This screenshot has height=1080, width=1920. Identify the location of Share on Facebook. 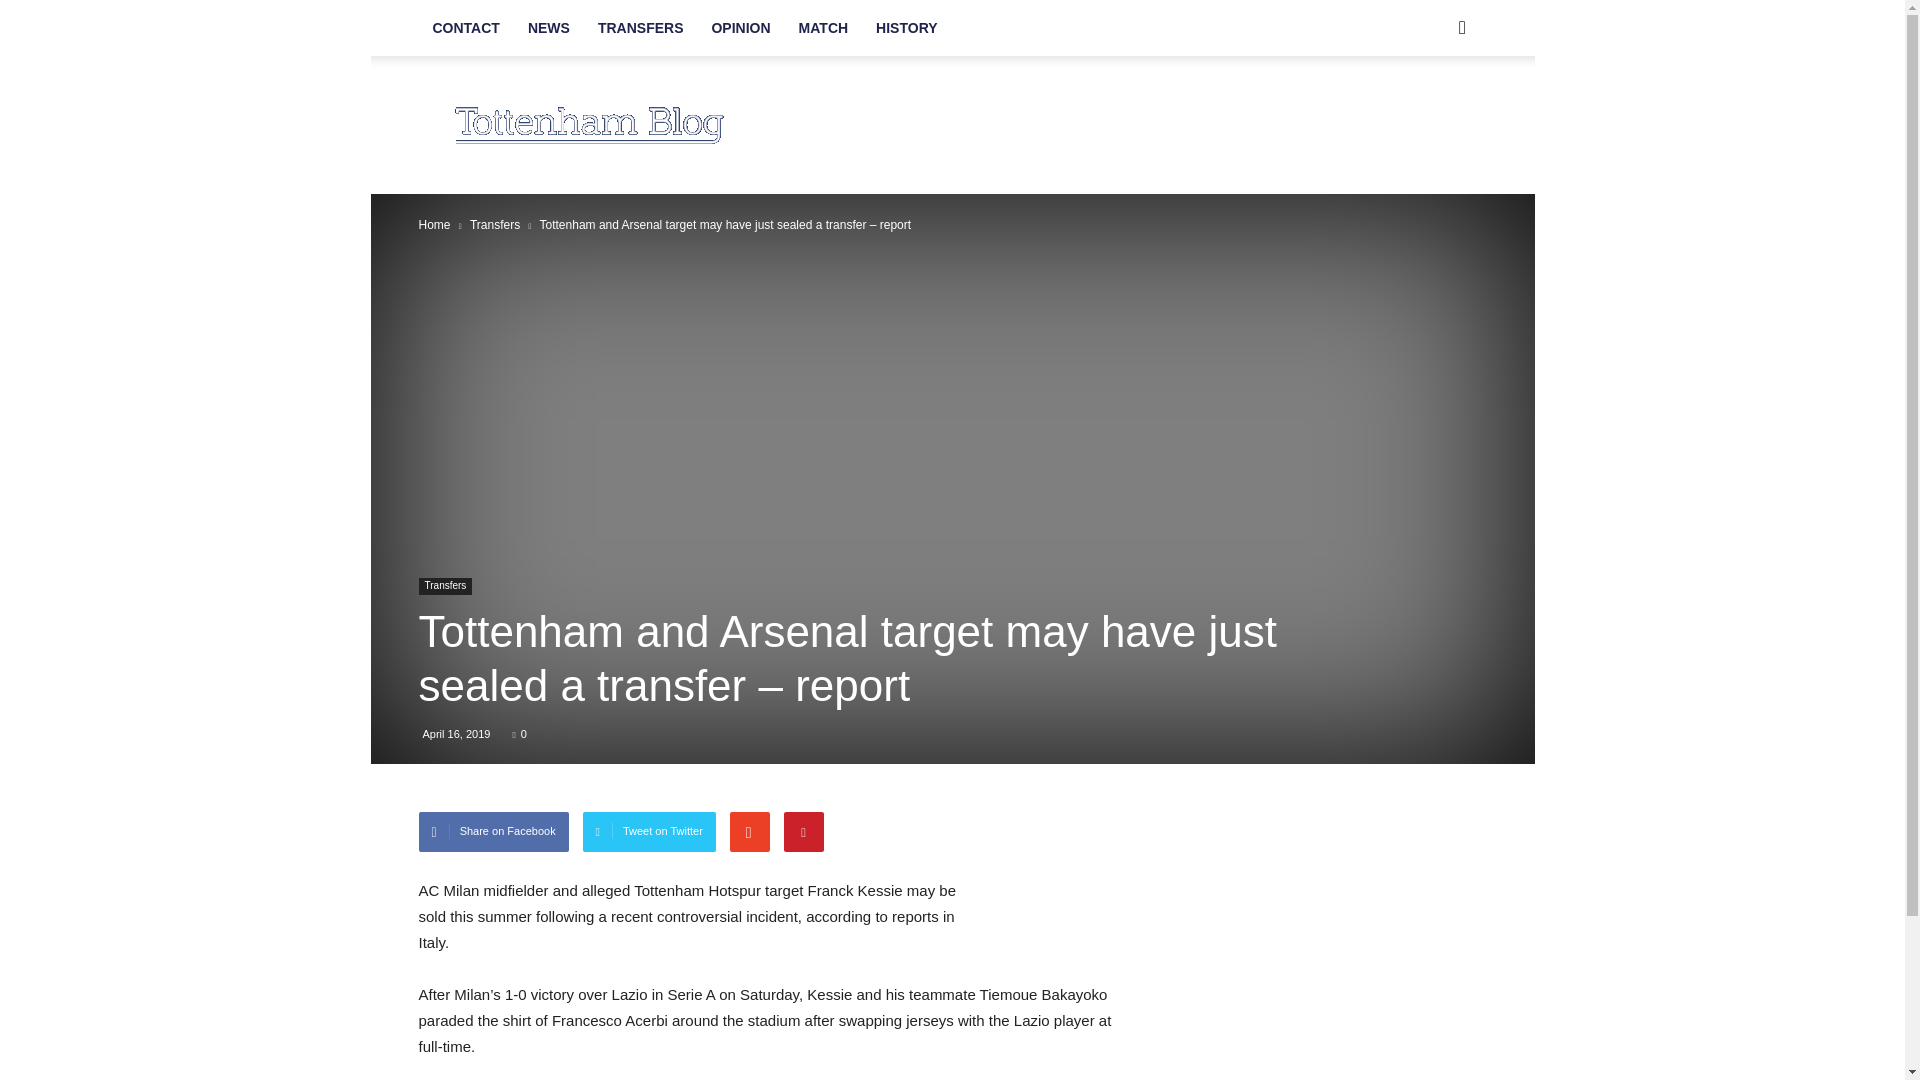
(493, 832).